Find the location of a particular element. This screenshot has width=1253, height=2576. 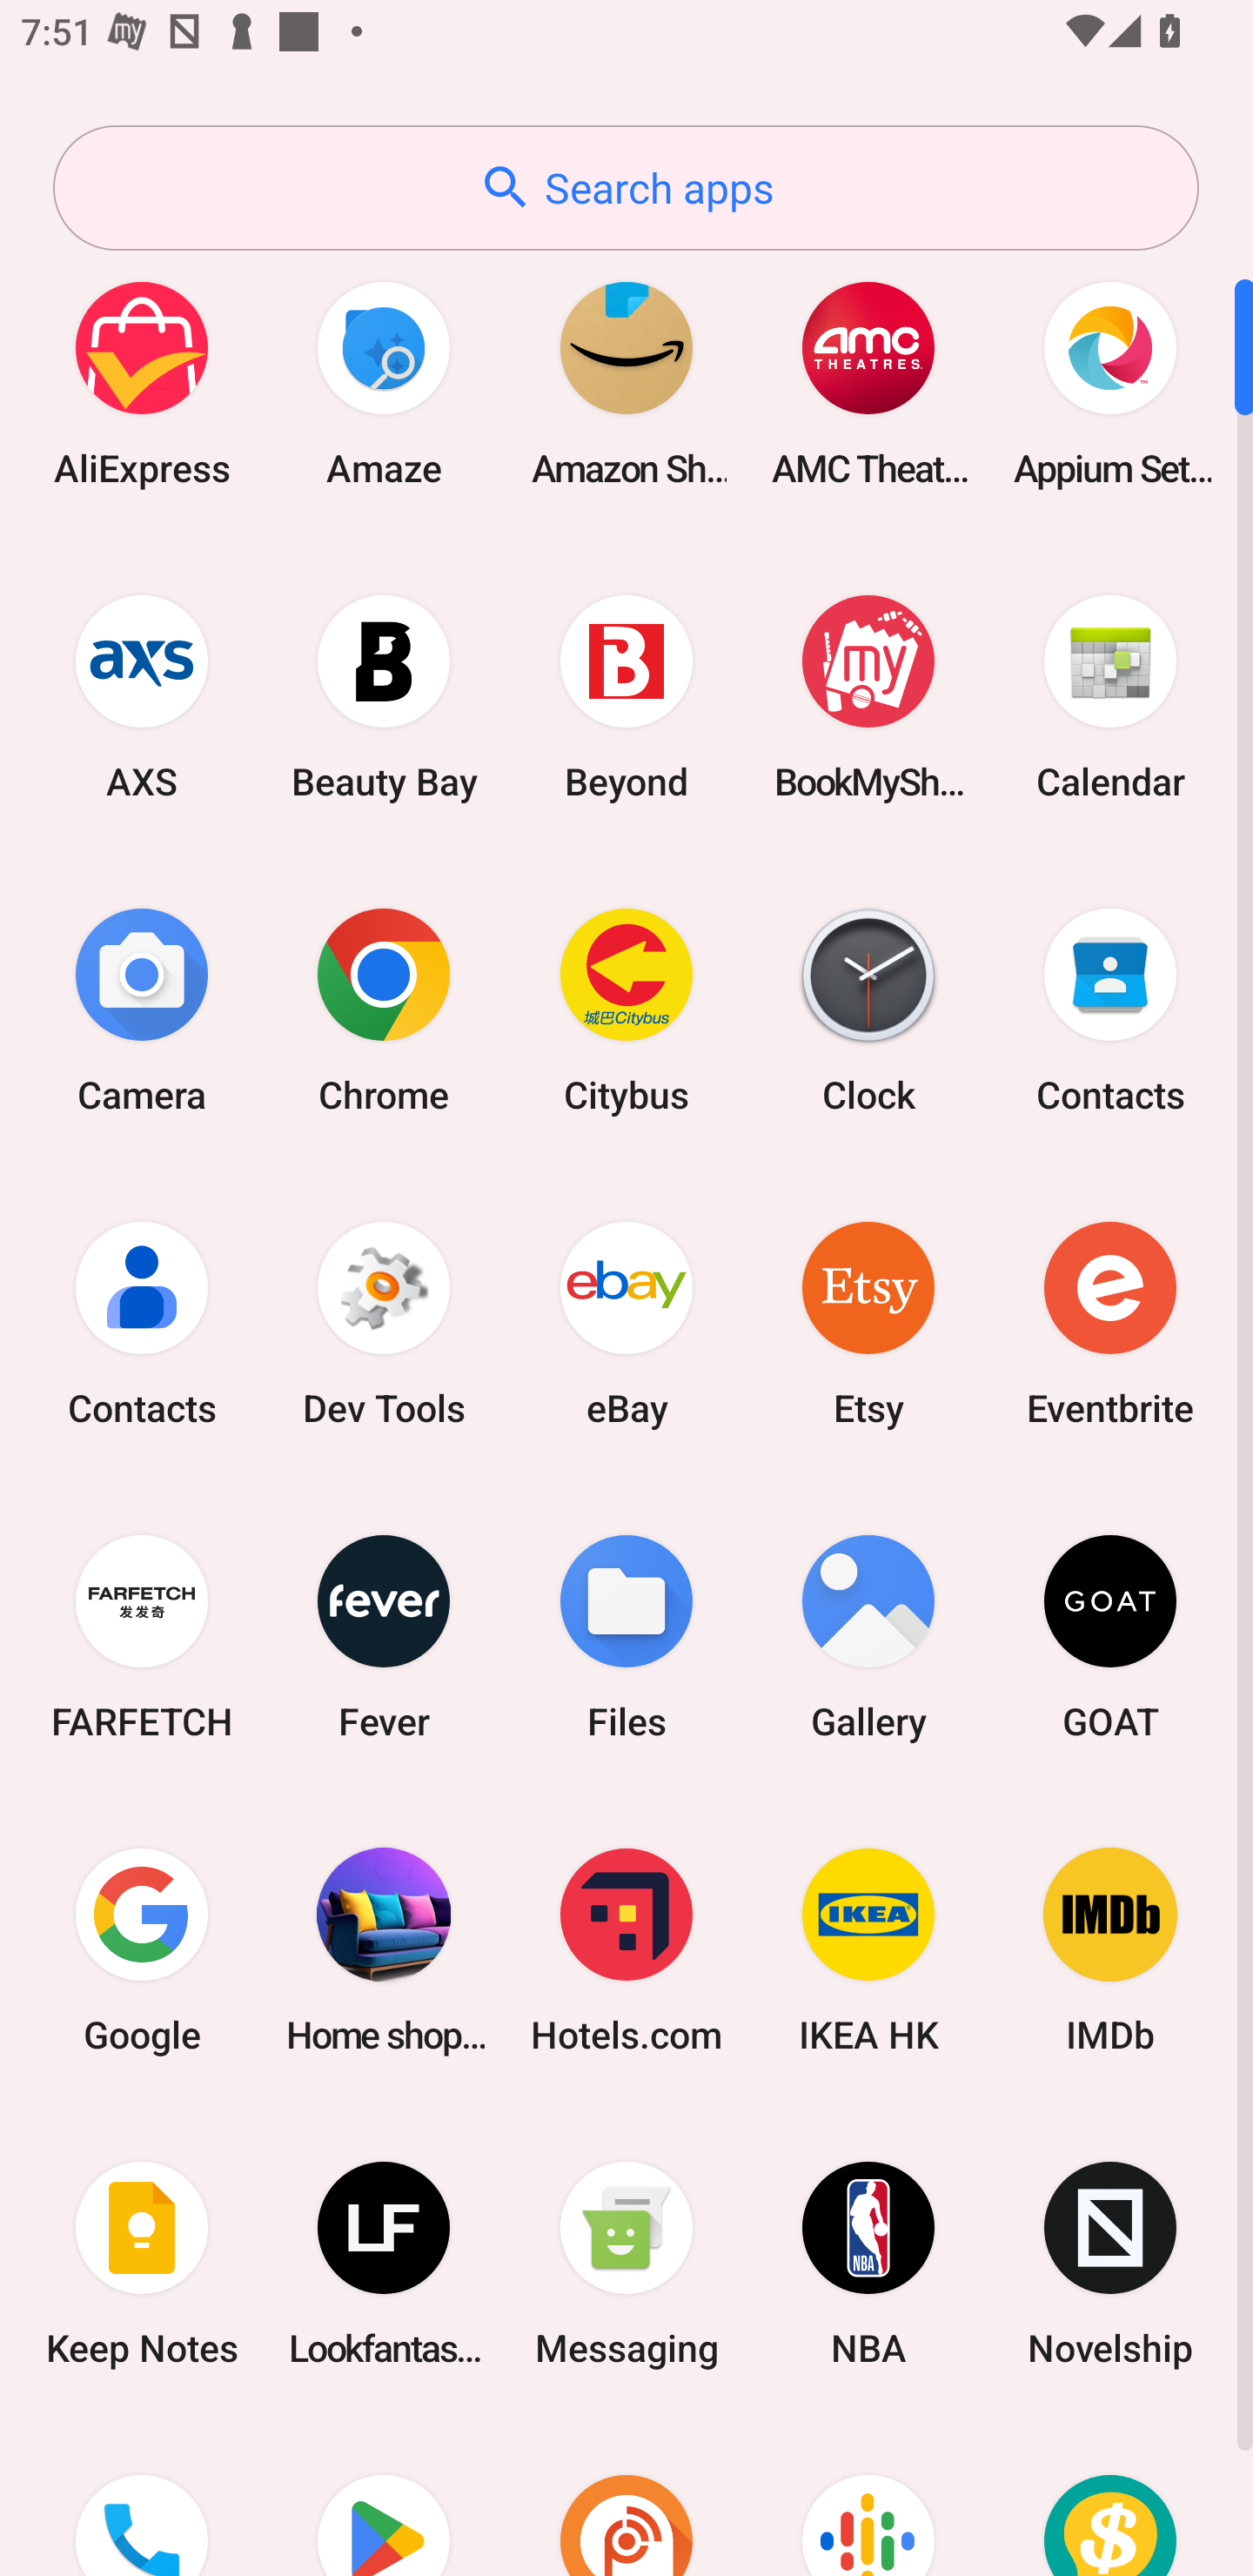

Contacts is located at coordinates (1110, 1010).